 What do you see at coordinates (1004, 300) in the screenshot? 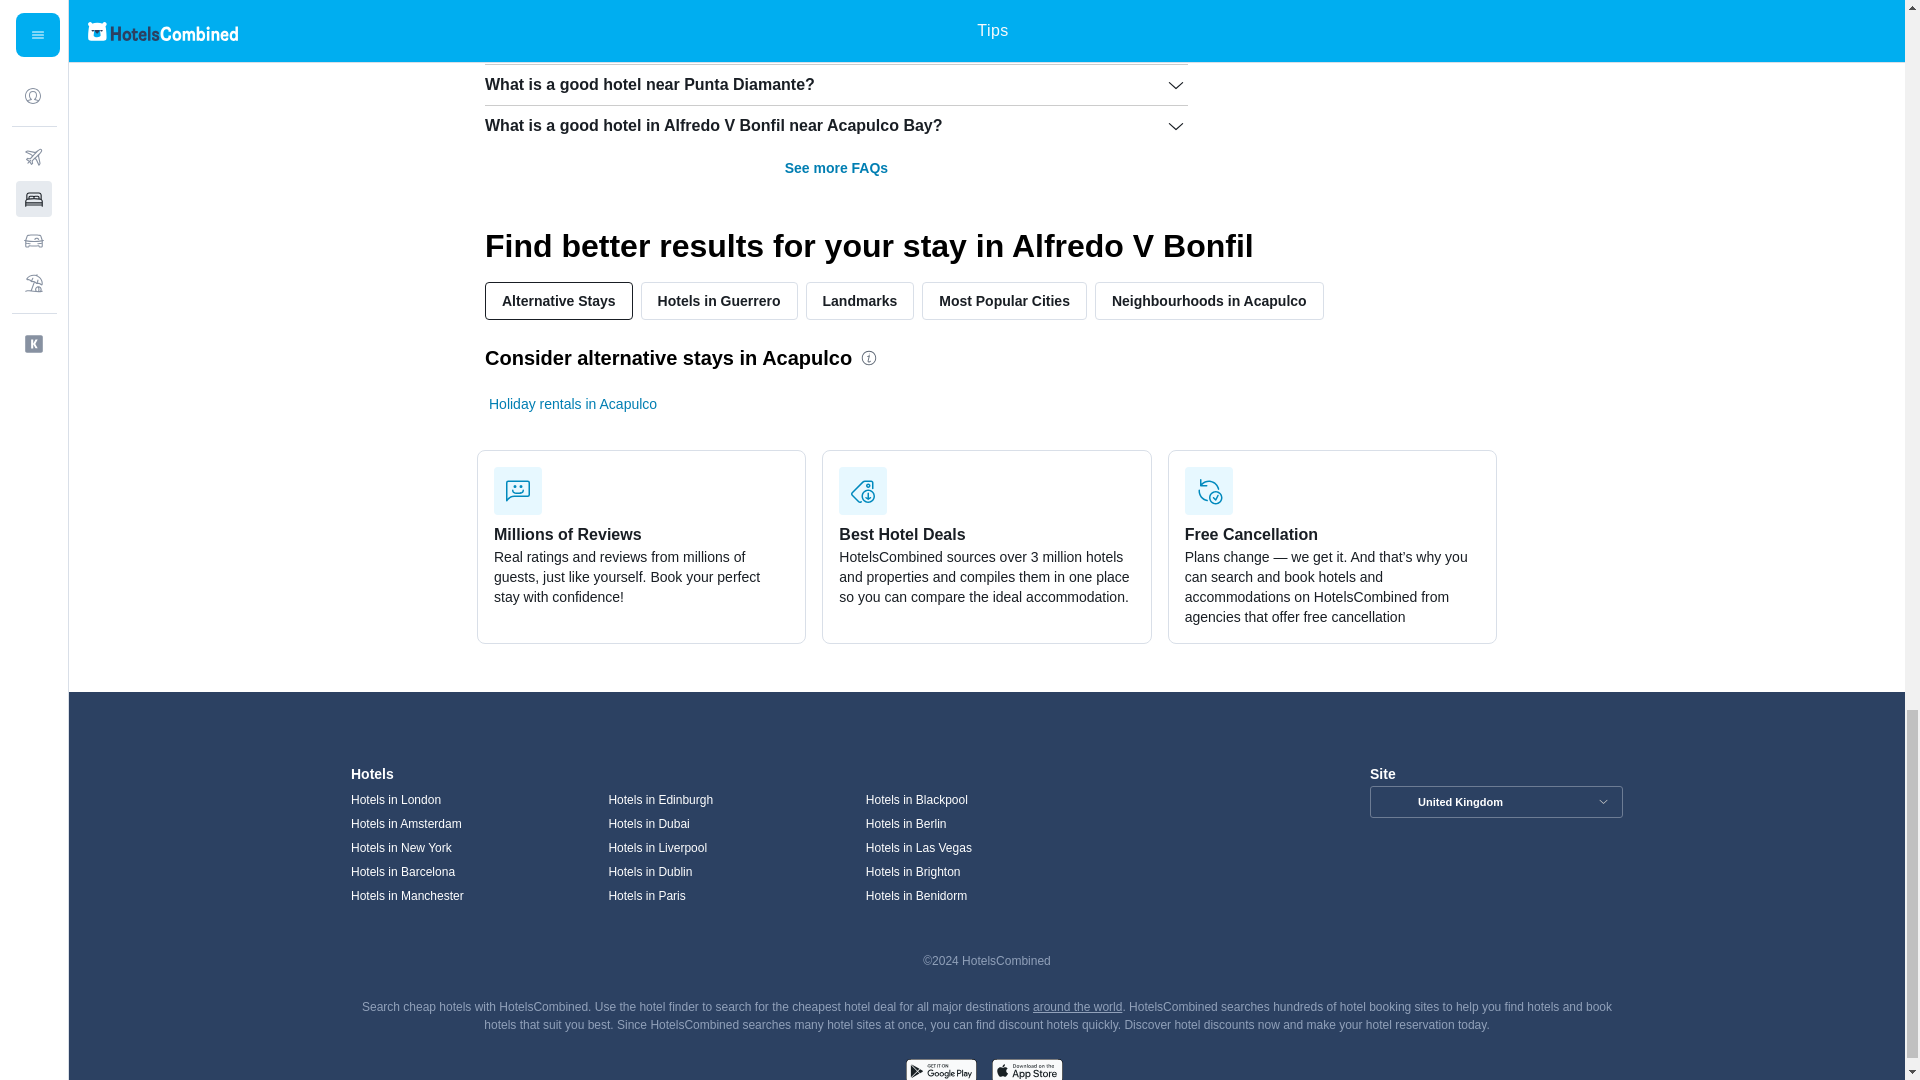
I see `Most Popular Cities` at bounding box center [1004, 300].